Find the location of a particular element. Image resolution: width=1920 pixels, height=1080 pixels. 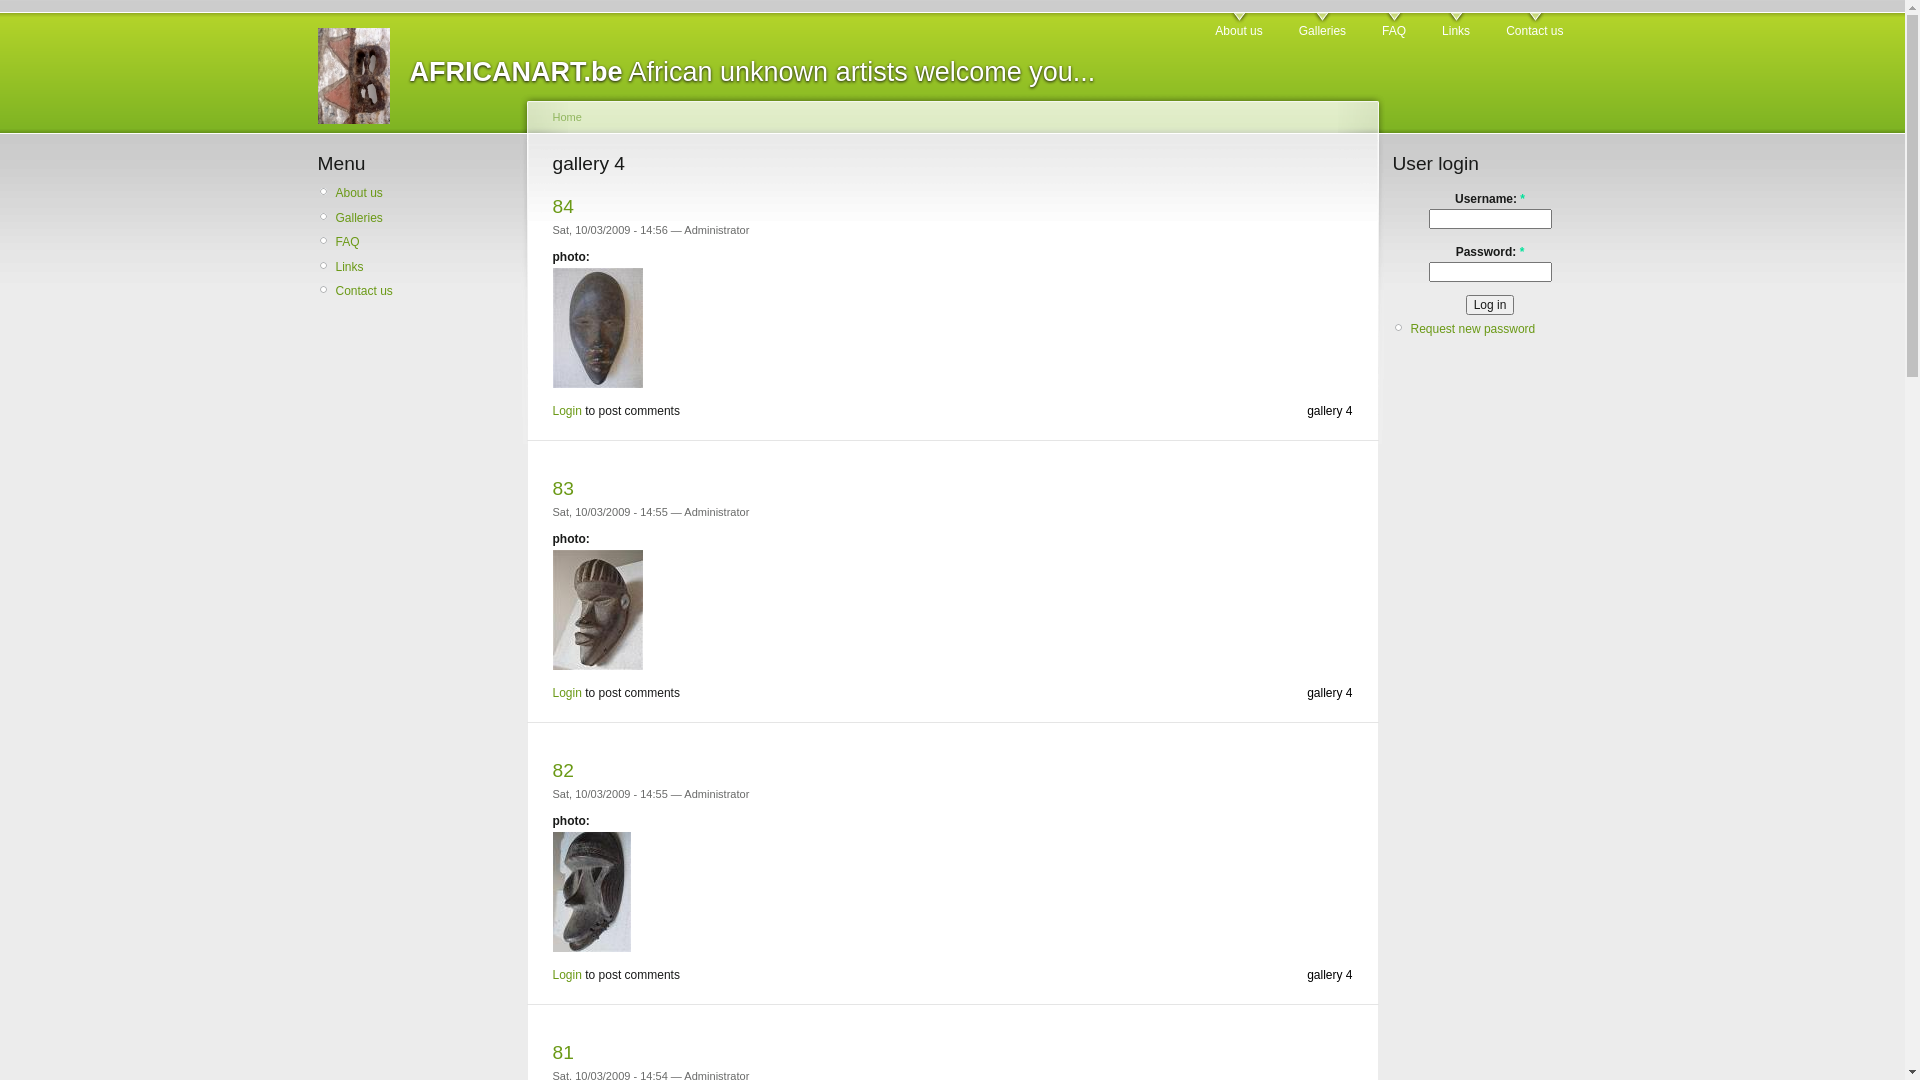

Login is located at coordinates (566, 411).